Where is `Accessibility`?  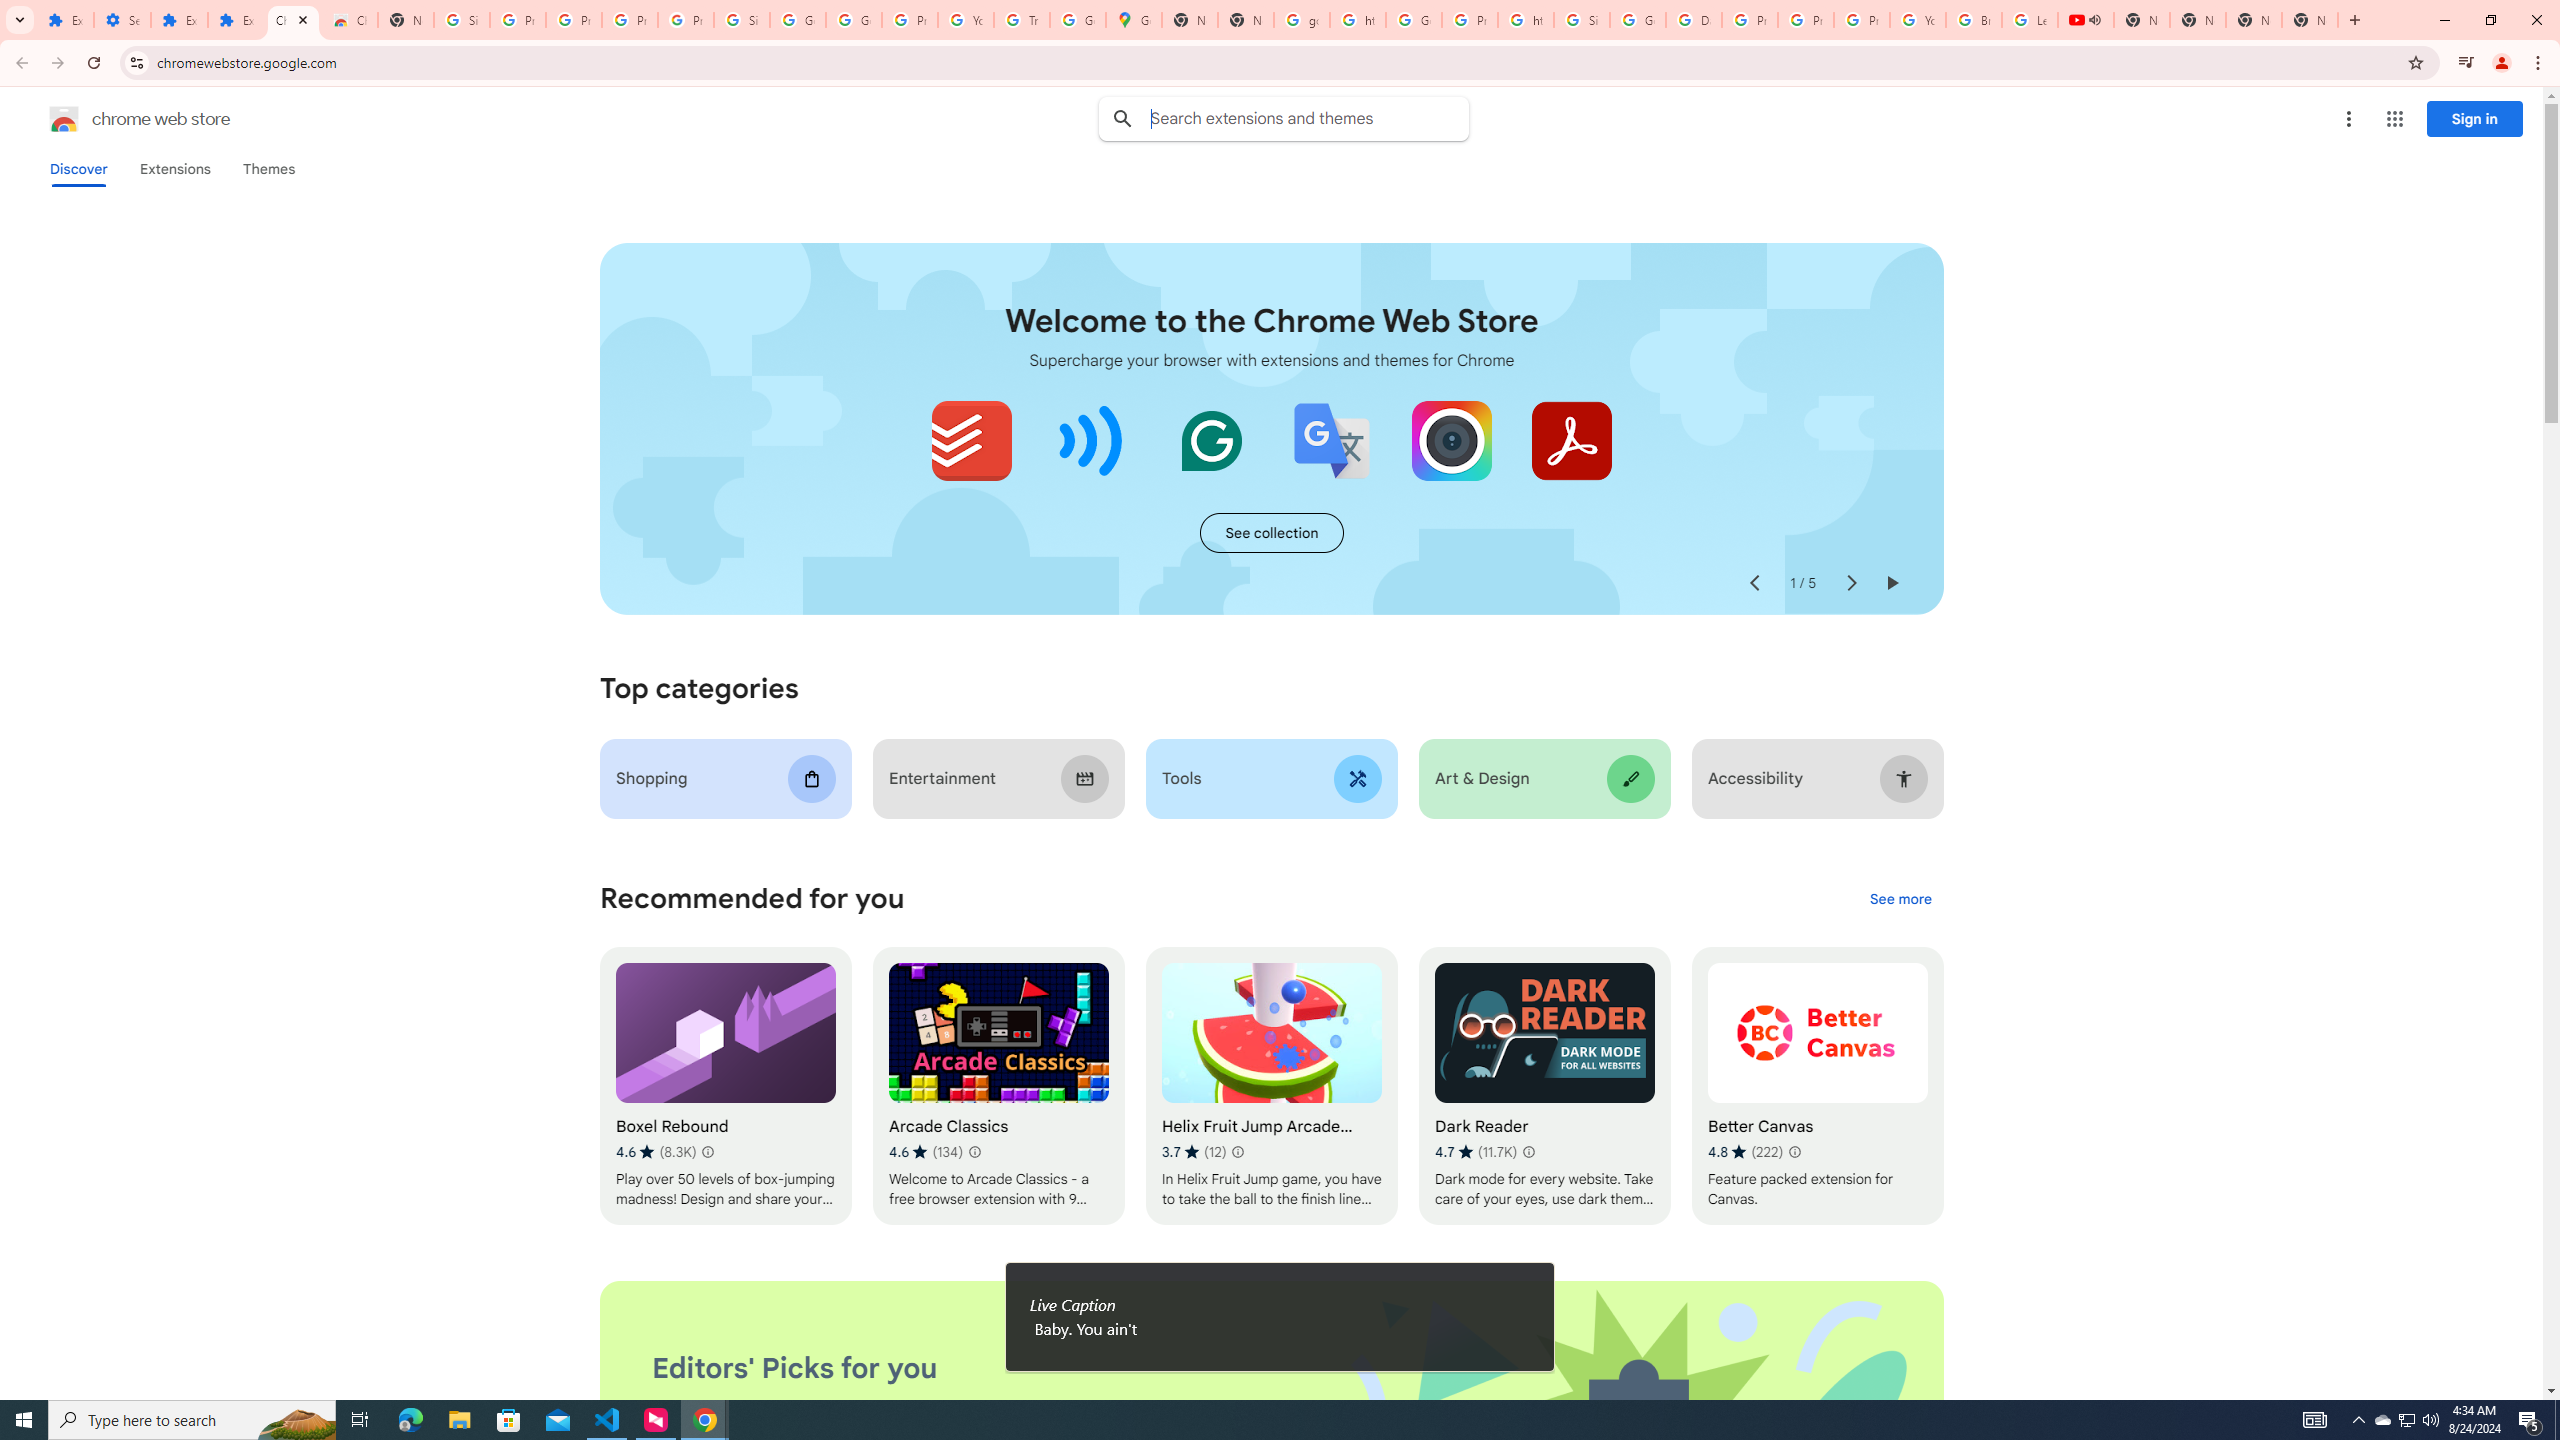 Accessibility is located at coordinates (1818, 778).